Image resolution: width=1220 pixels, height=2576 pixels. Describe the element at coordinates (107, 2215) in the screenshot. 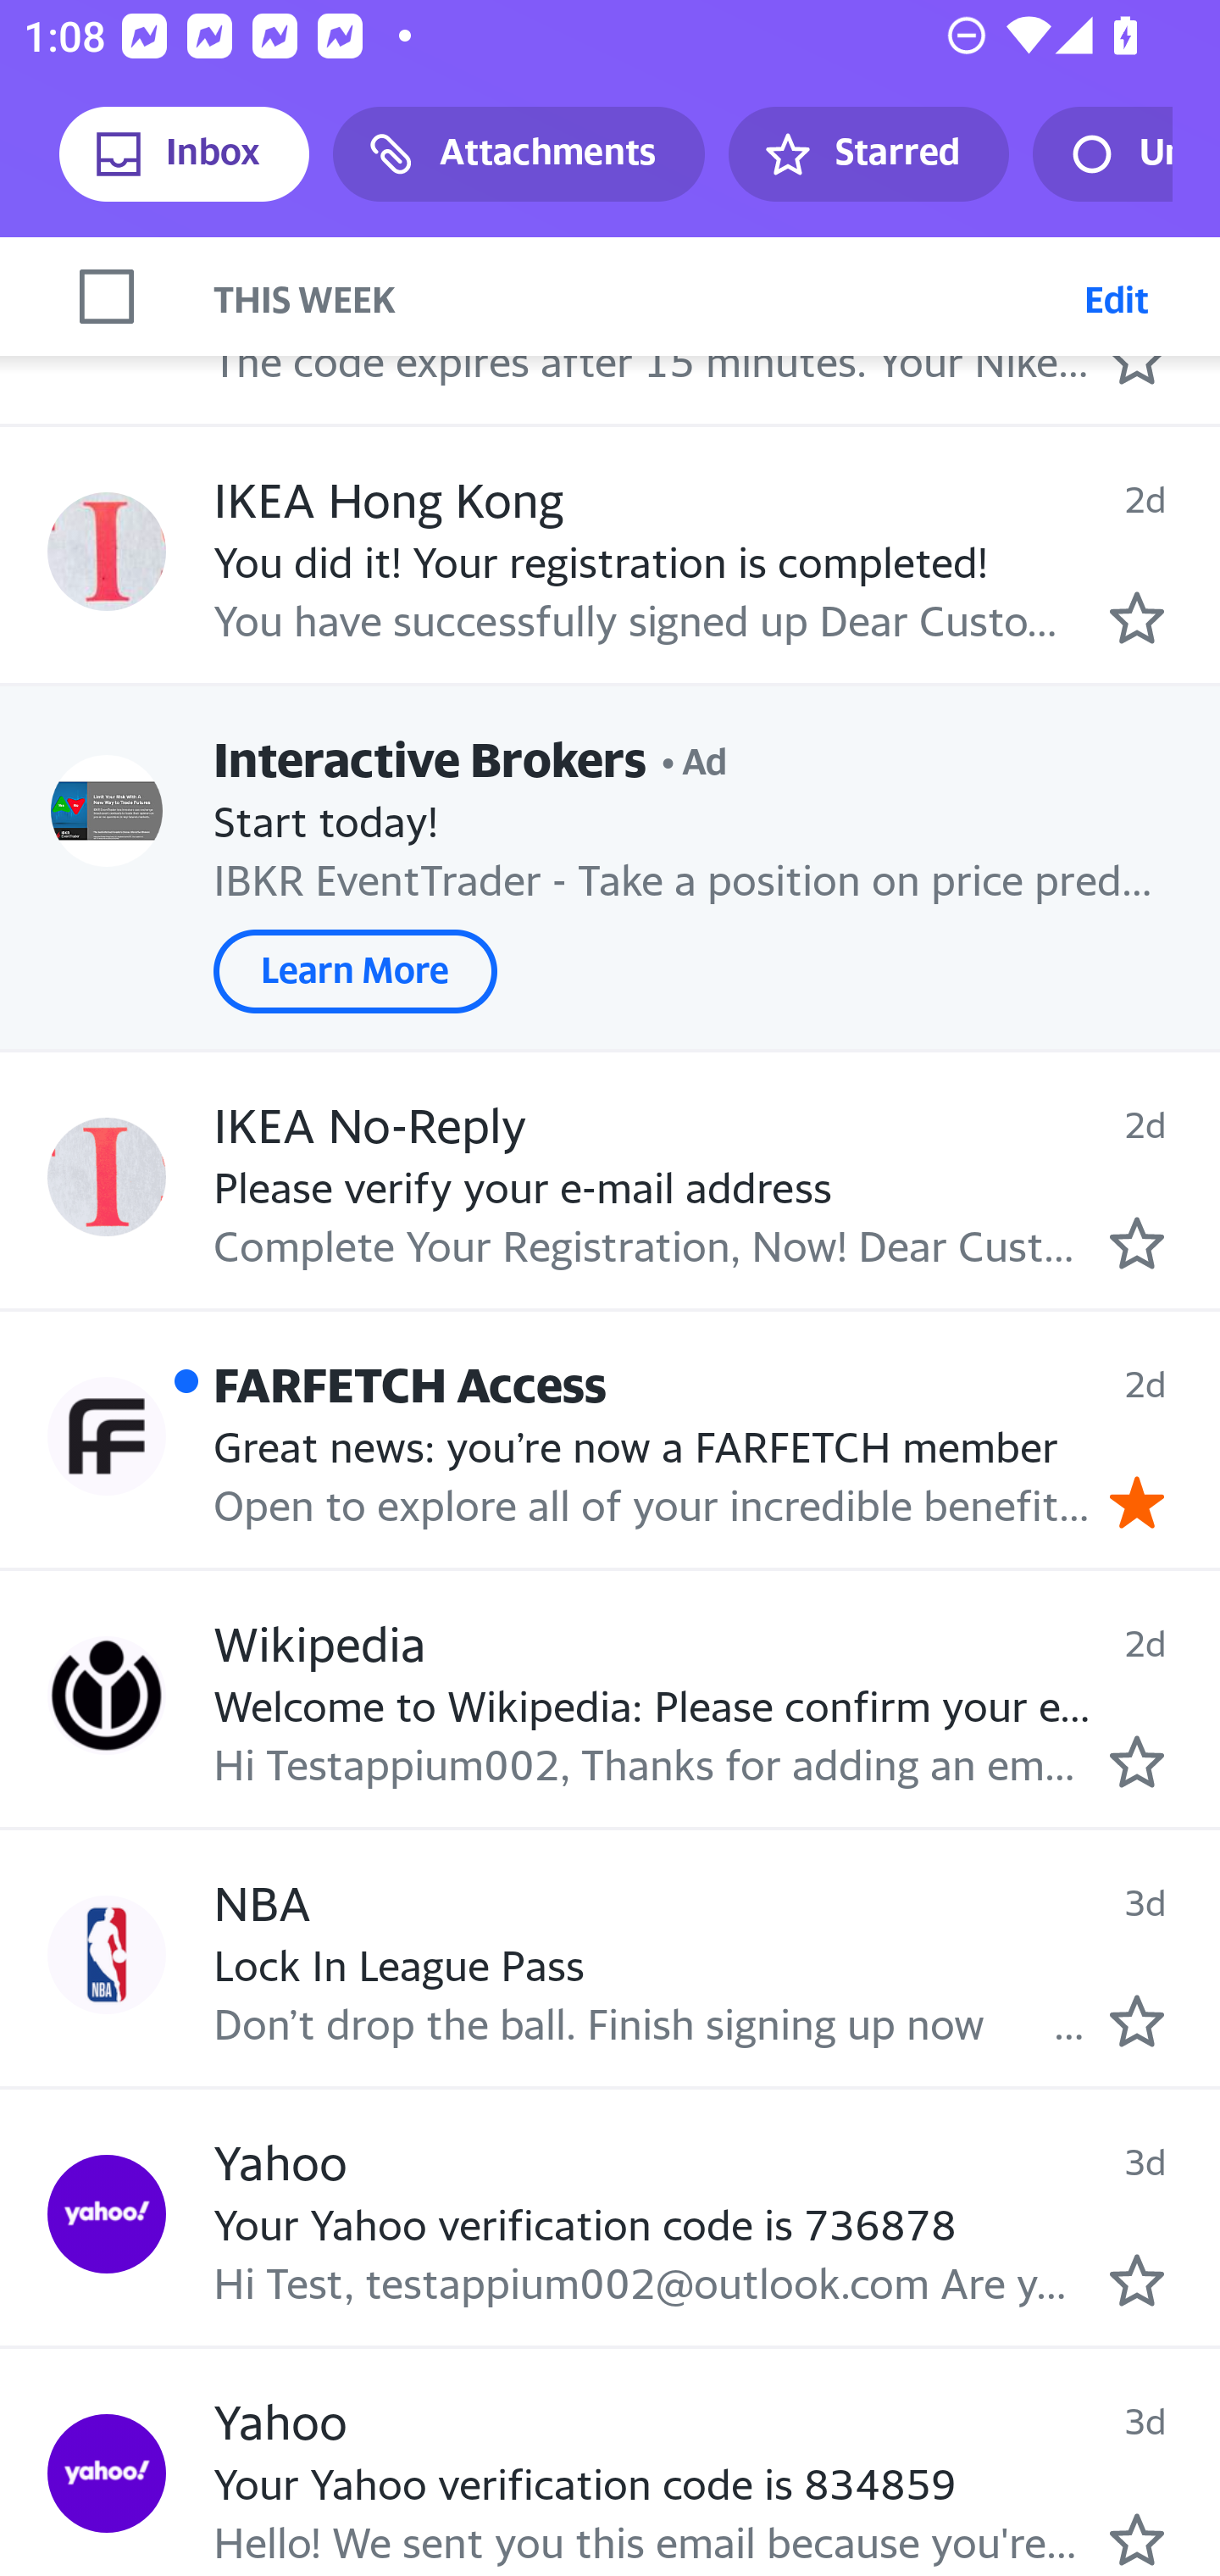

I see `Profile
Yahoo` at that location.